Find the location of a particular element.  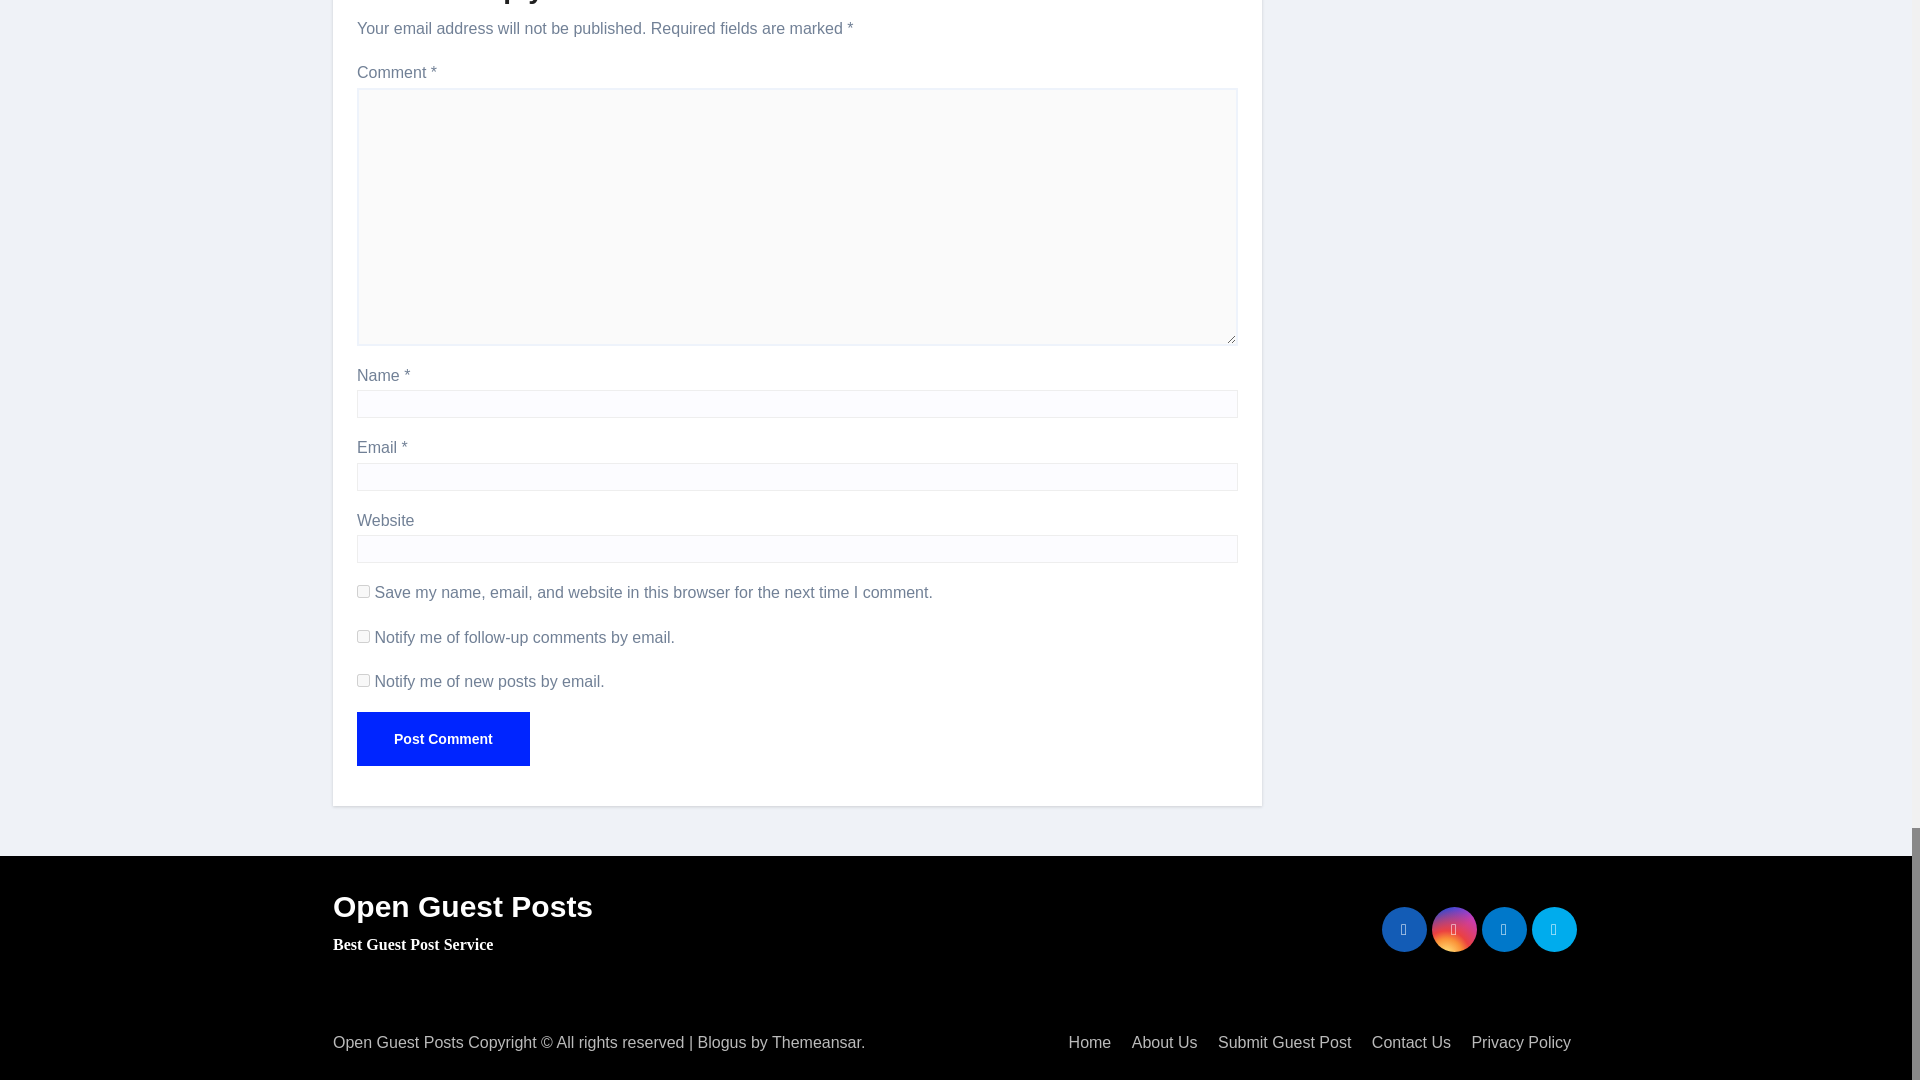

Contact Us is located at coordinates (1411, 1042).